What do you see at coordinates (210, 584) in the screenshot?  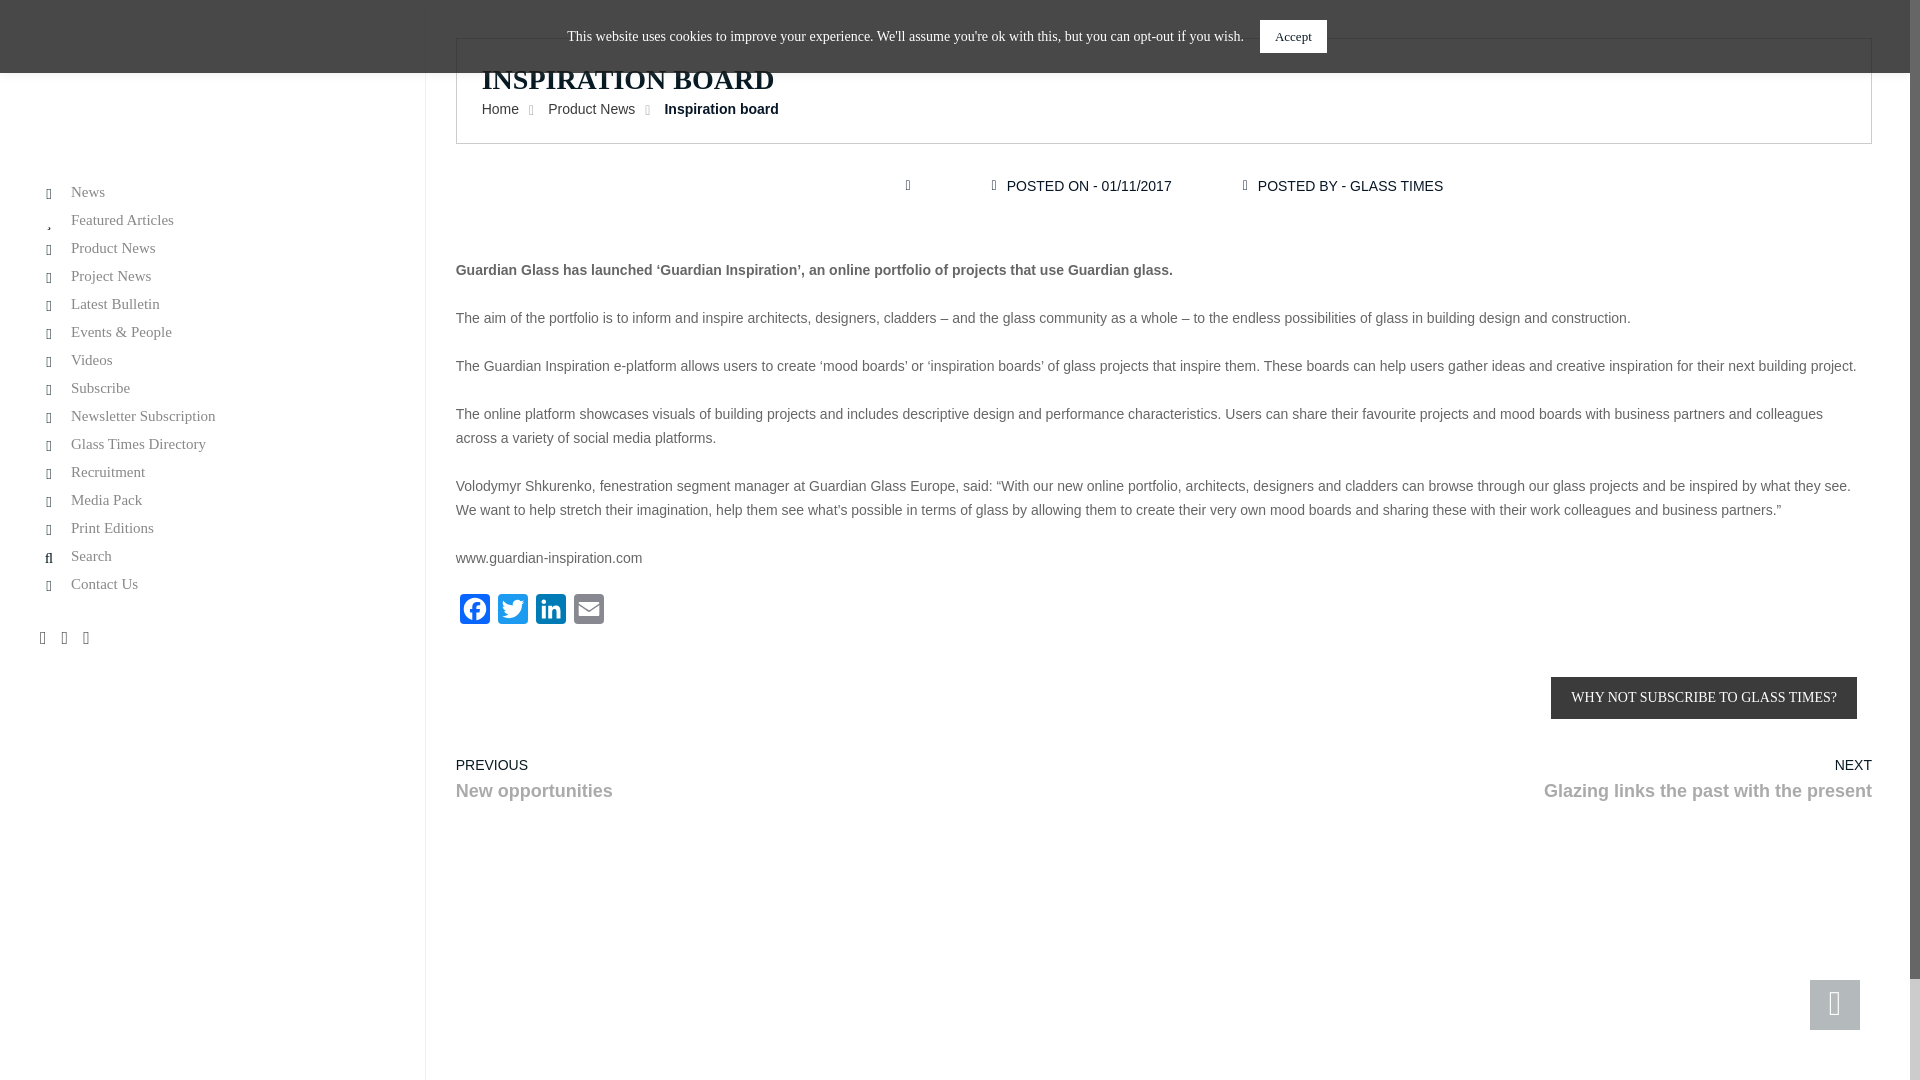 I see `Contact Us` at bounding box center [210, 584].